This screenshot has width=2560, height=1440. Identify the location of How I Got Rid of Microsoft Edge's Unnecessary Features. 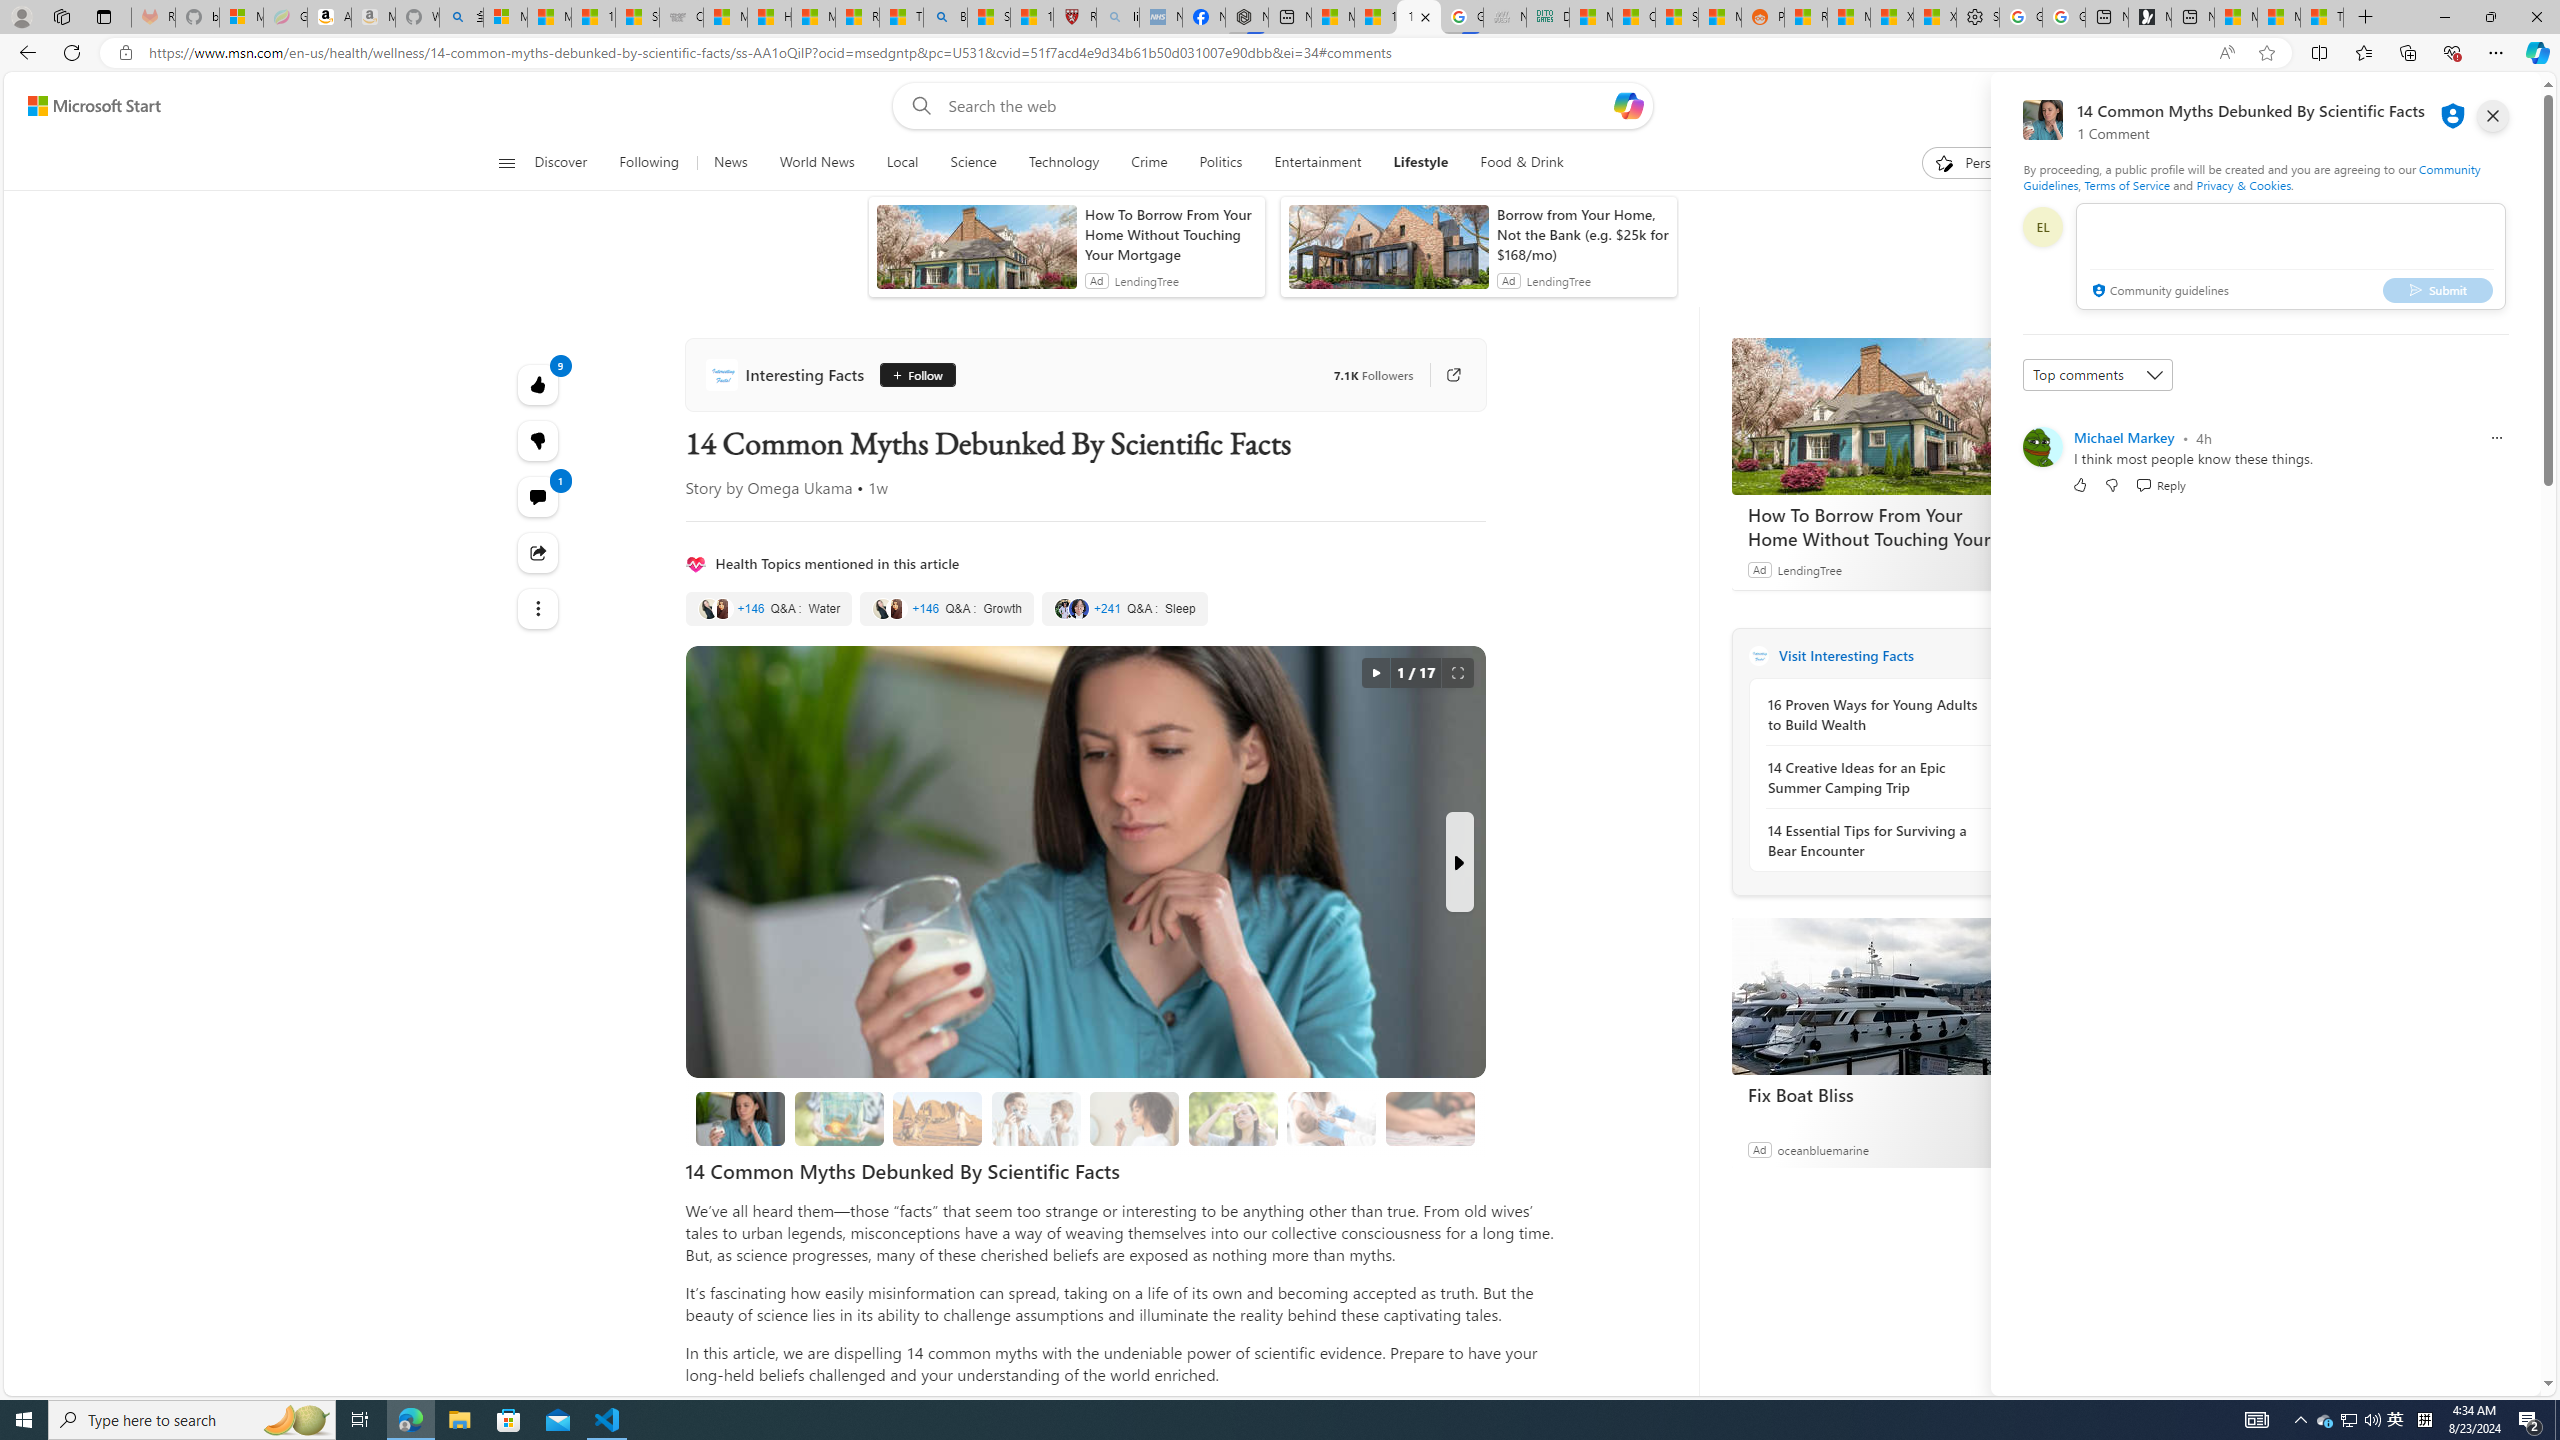
(768, 17).